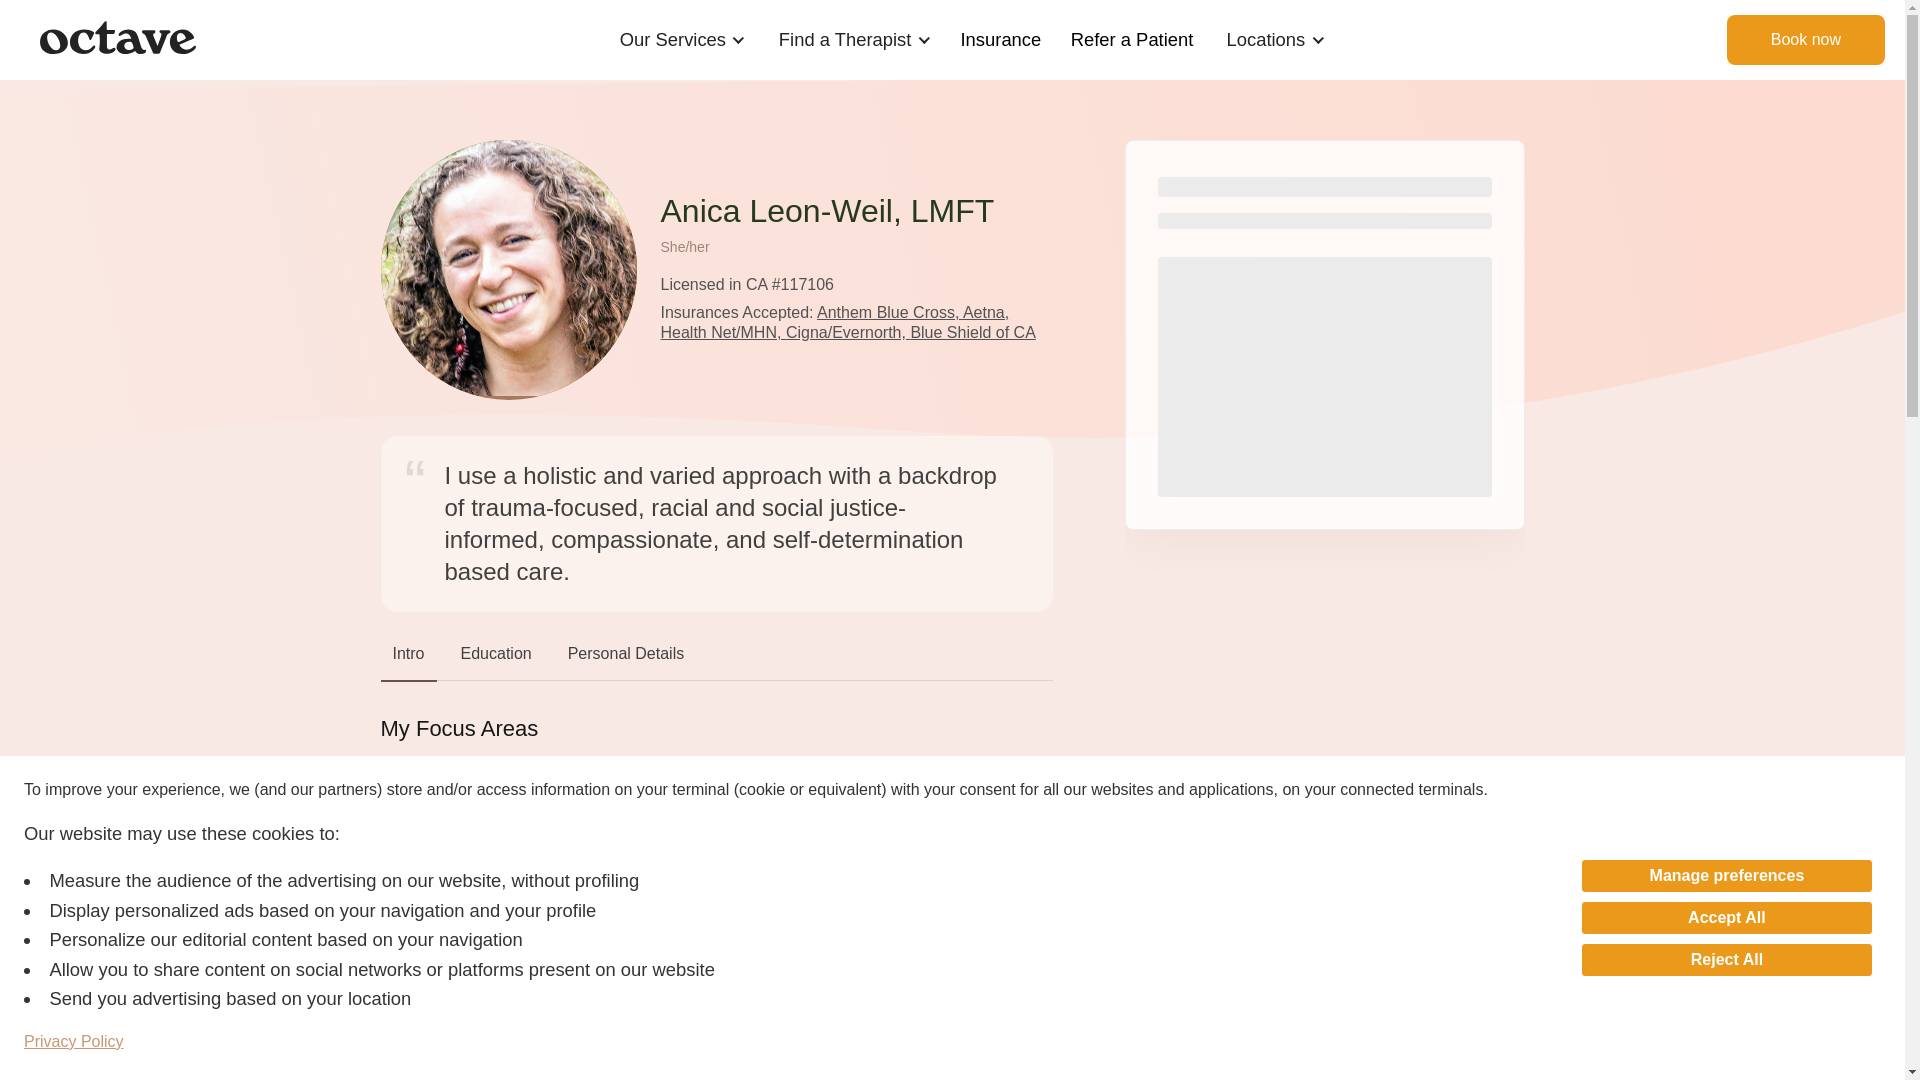 Image resolution: width=1920 pixels, height=1080 pixels. Describe the element at coordinates (1726, 876) in the screenshot. I see `Manage preferences` at that location.